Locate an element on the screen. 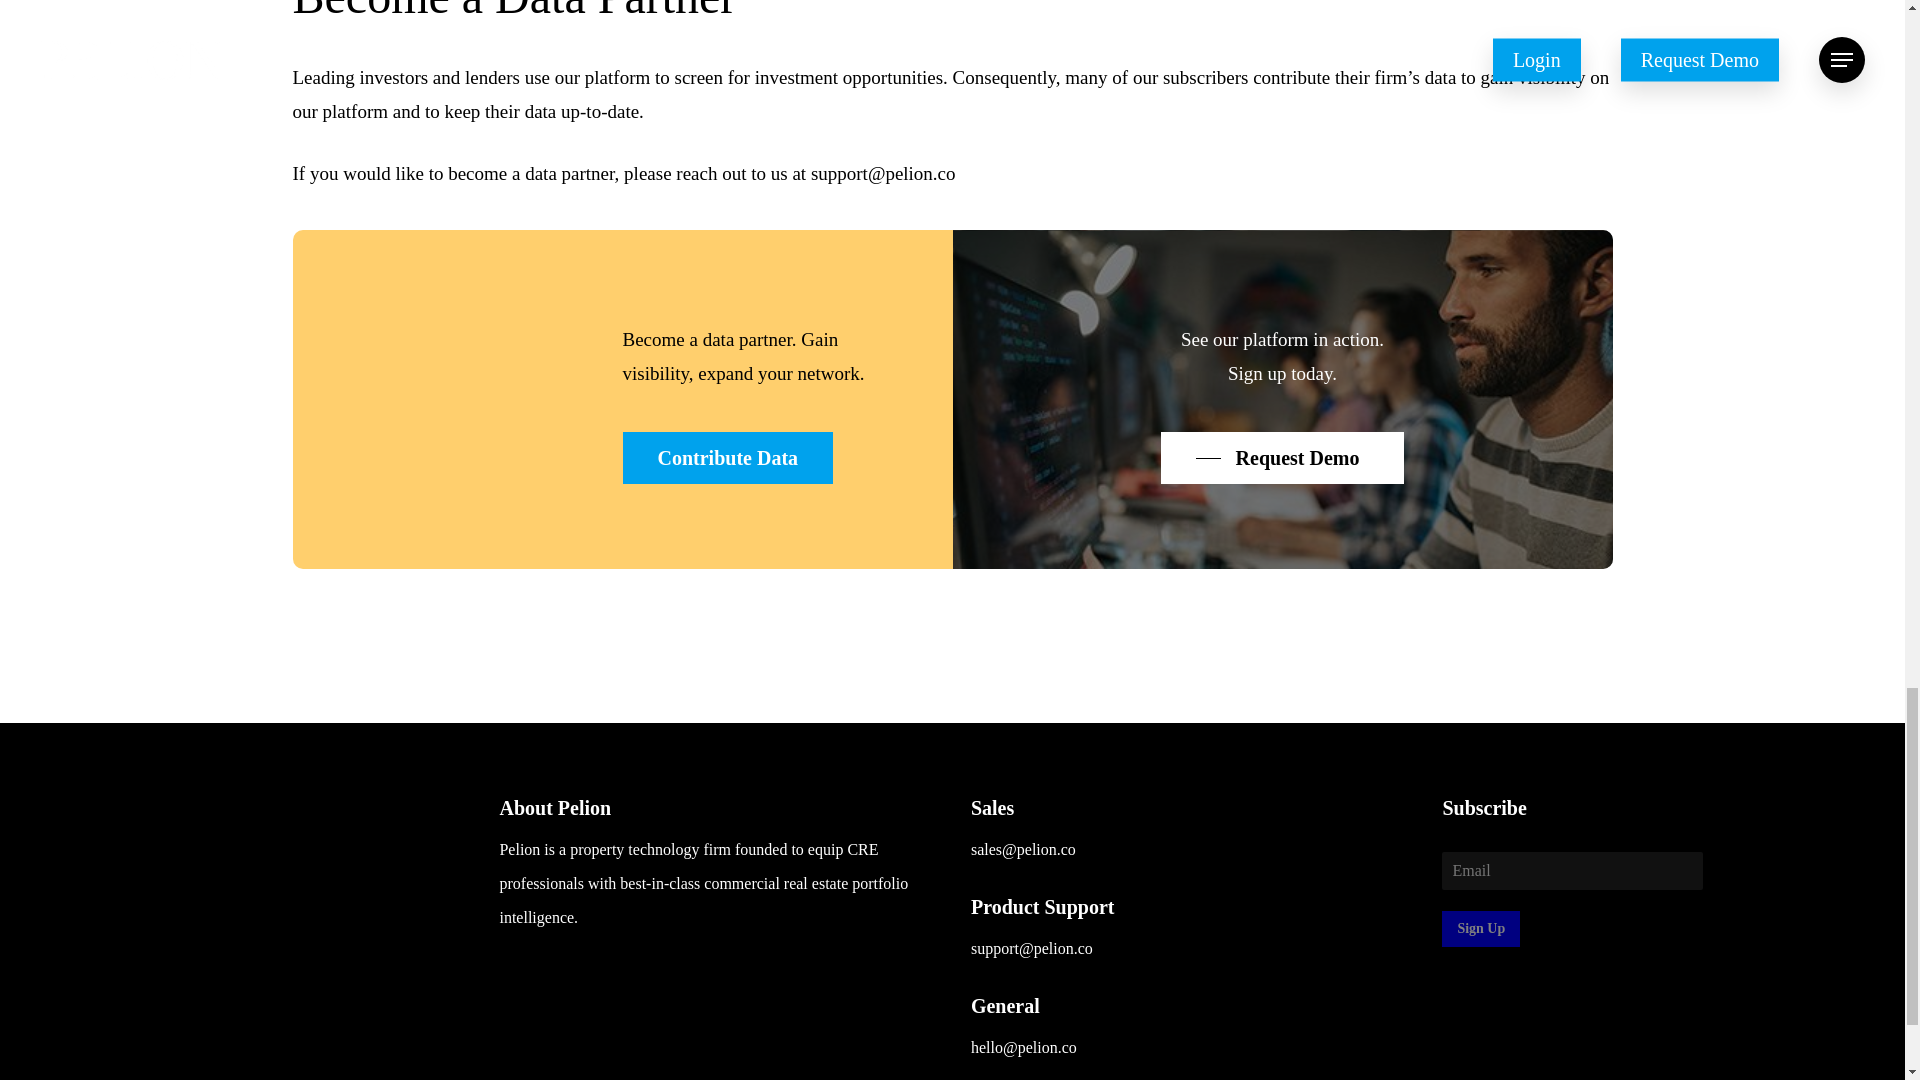 The image size is (1920, 1080). Sign Up is located at coordinates (1480, 929).